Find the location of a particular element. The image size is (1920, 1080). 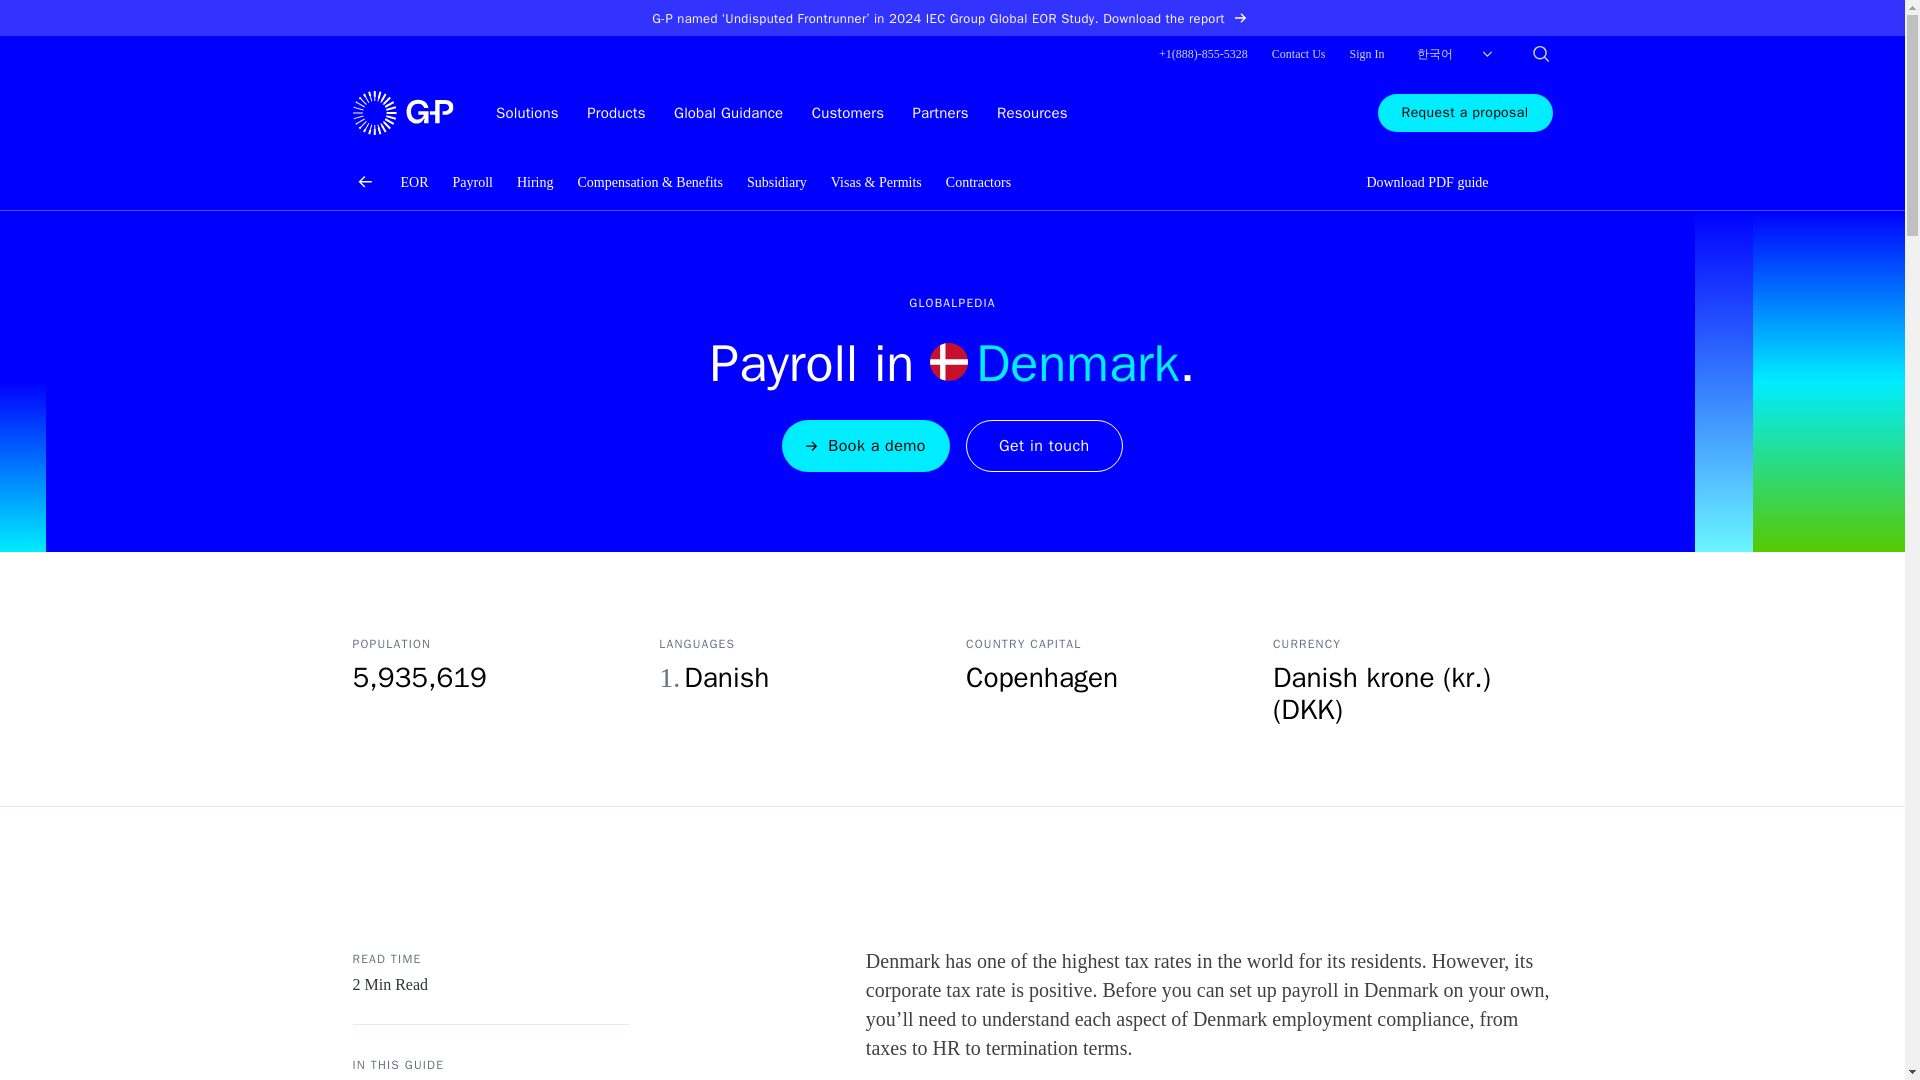

Download PDF guide is located at coordinates (1415, 182).